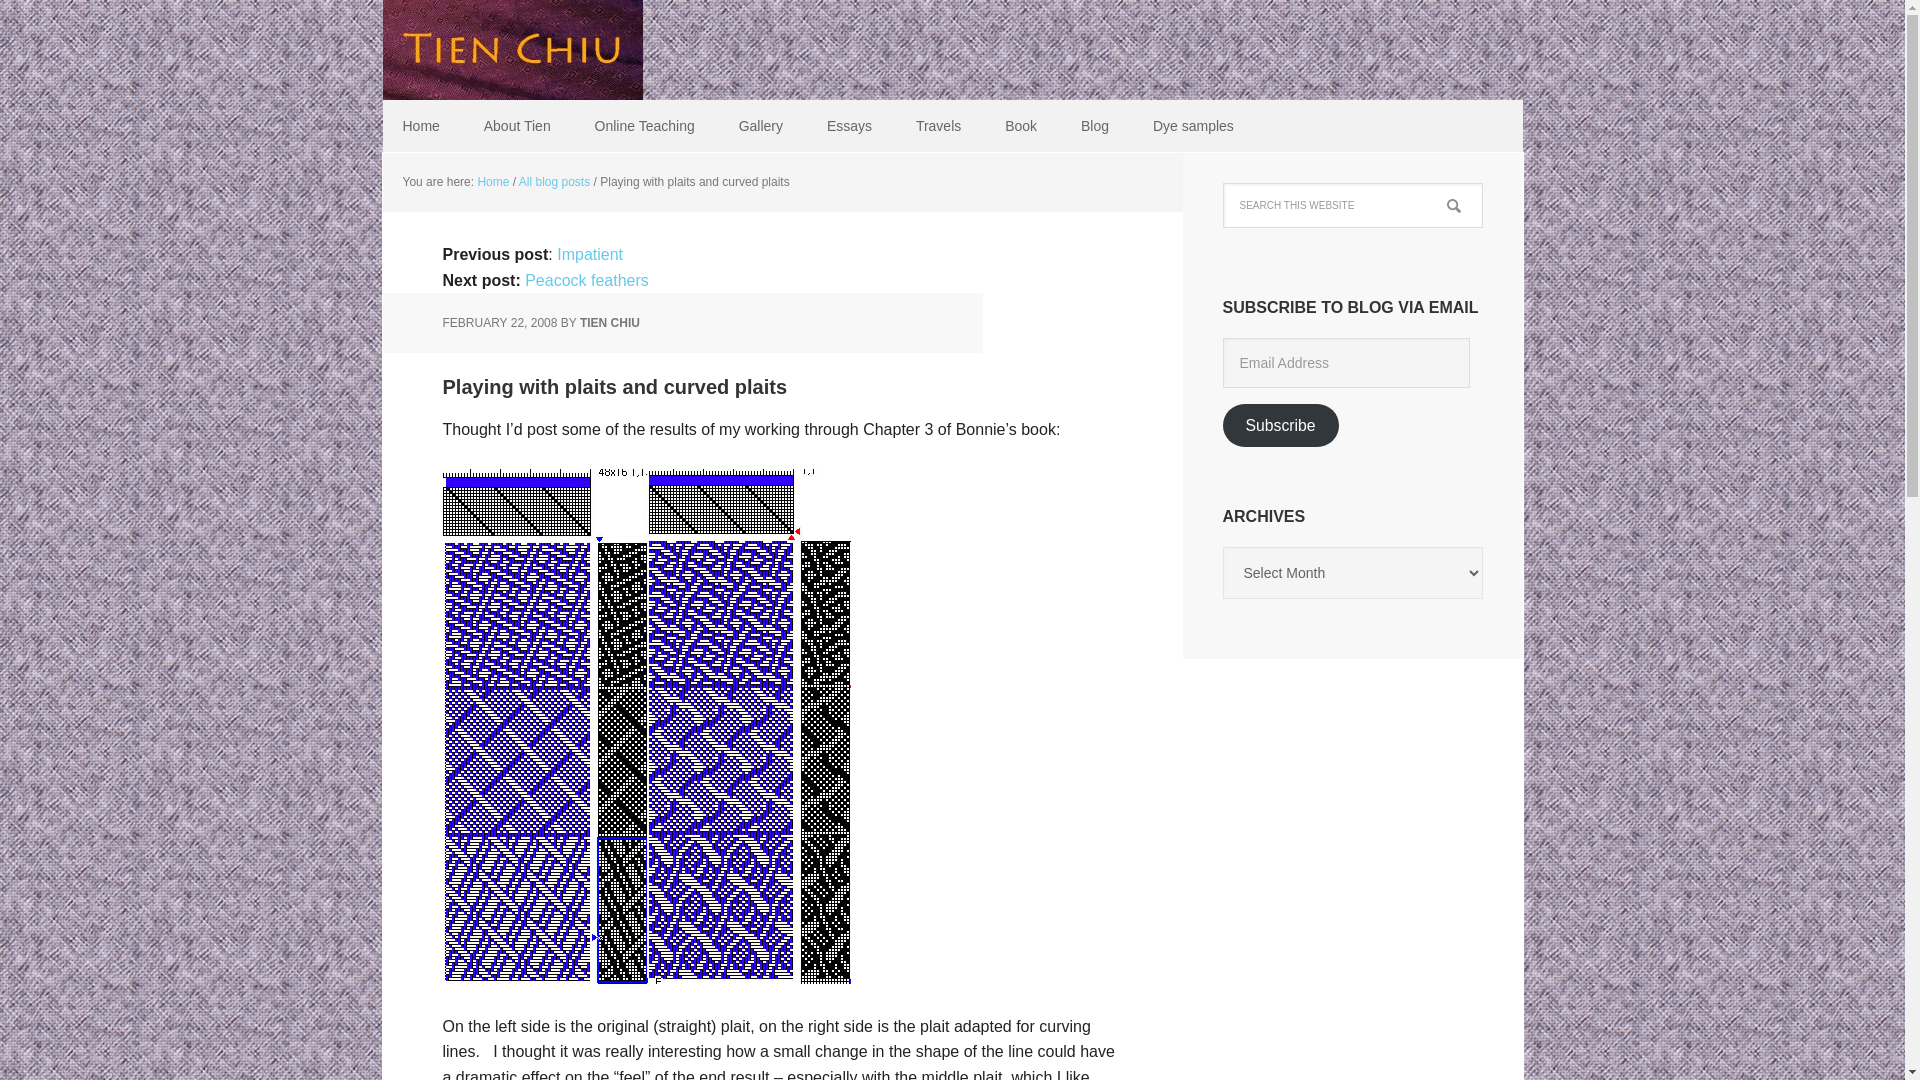 The image size is (1920, 1080). Describe the element at coordinates (646, 974) in the screenshot. I see `plaits-and-curved-plaits.jpg` at that location.